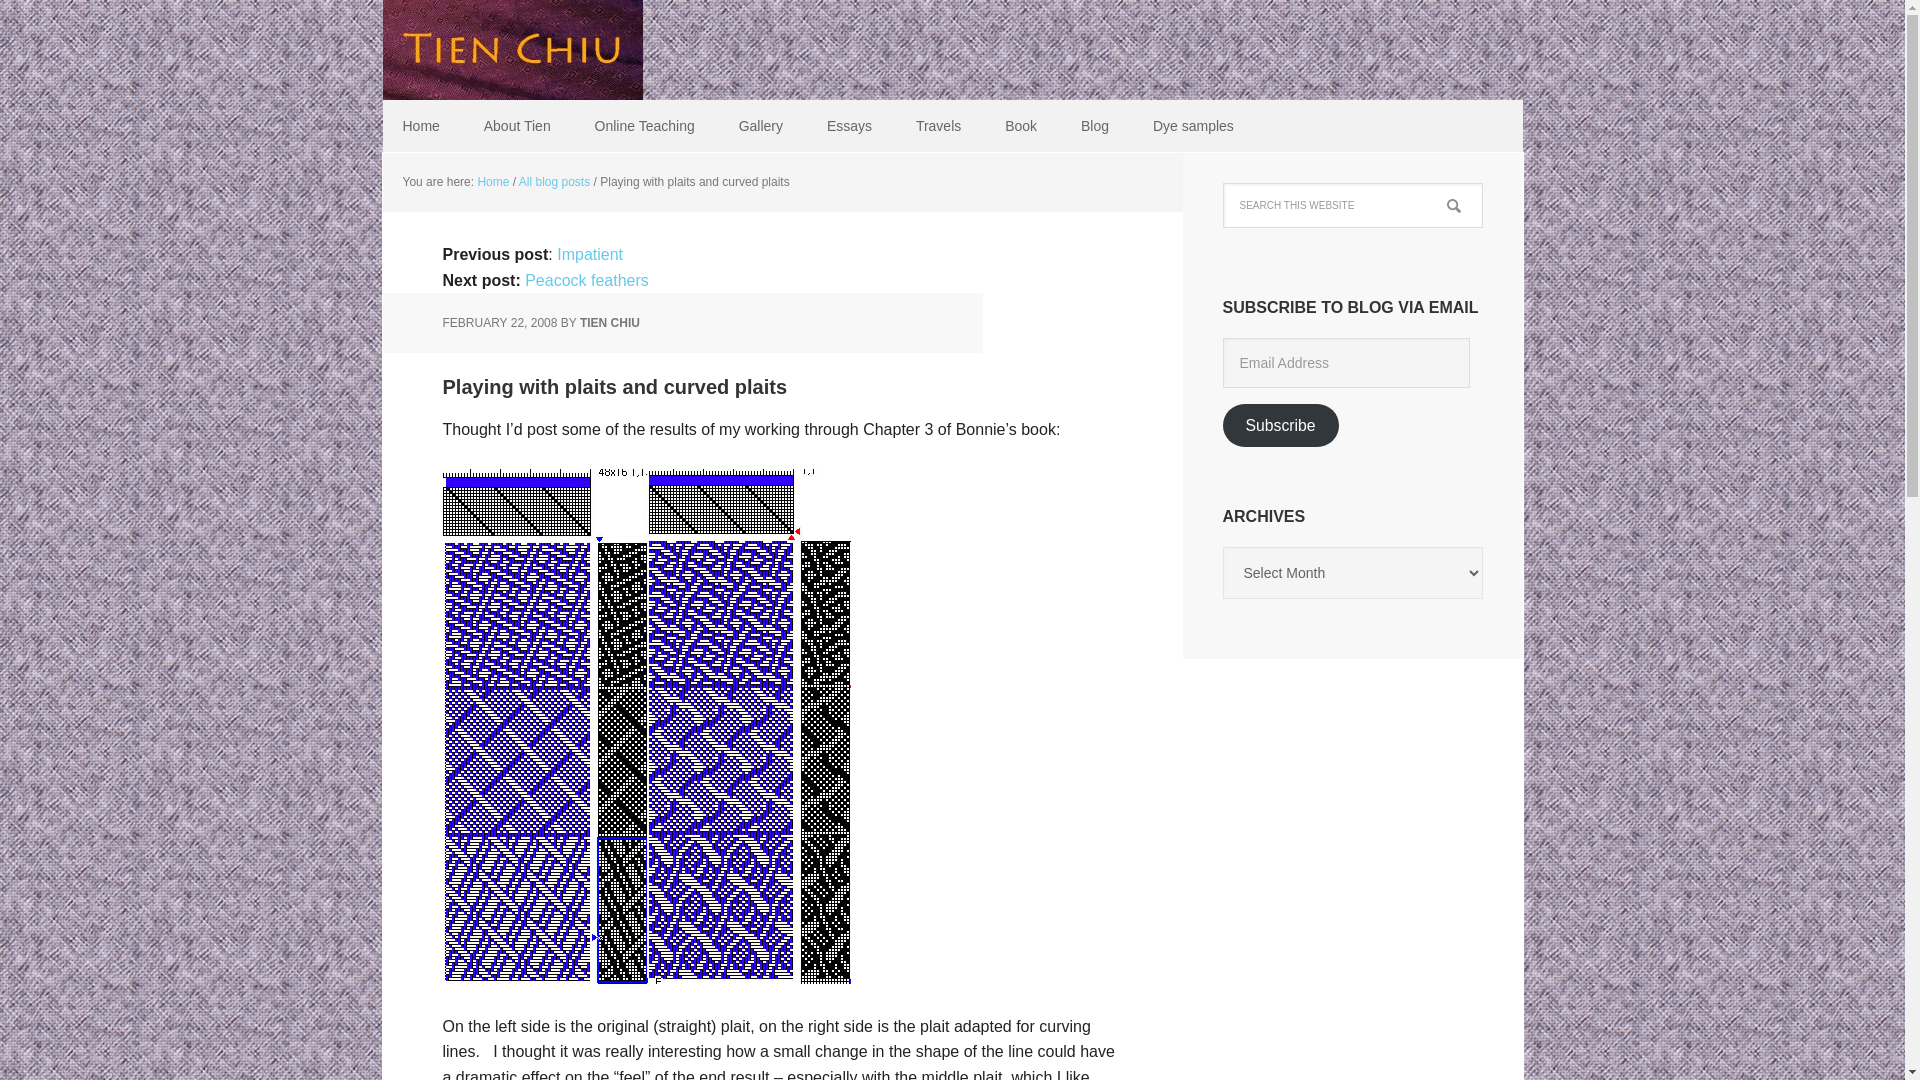 The image size is (1920, 1080). Describe the element at coordinates (646, 974) in the screenshot. I see `plaits-and-curved-plaits.jpg` at that location.